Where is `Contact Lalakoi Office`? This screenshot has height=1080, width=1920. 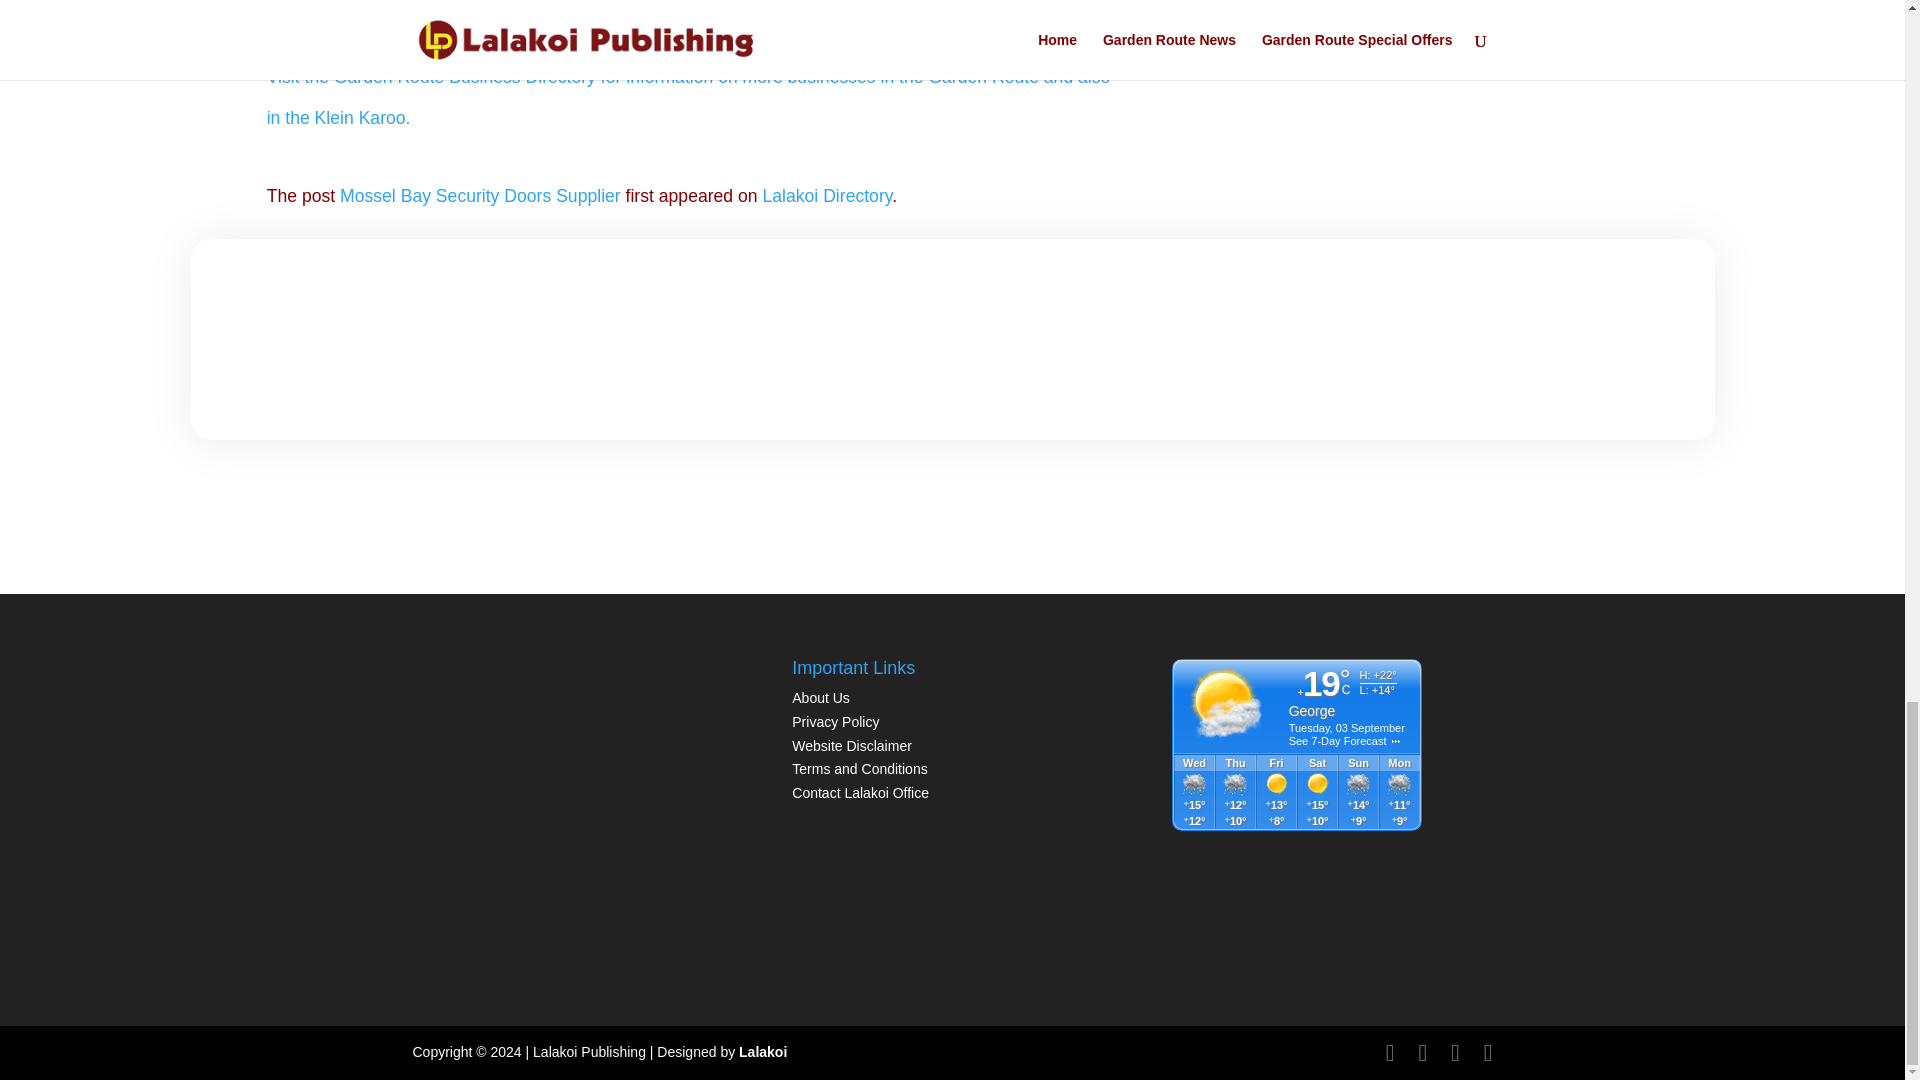
Contact Lalakoi Office is located at coordinates (860, 793).